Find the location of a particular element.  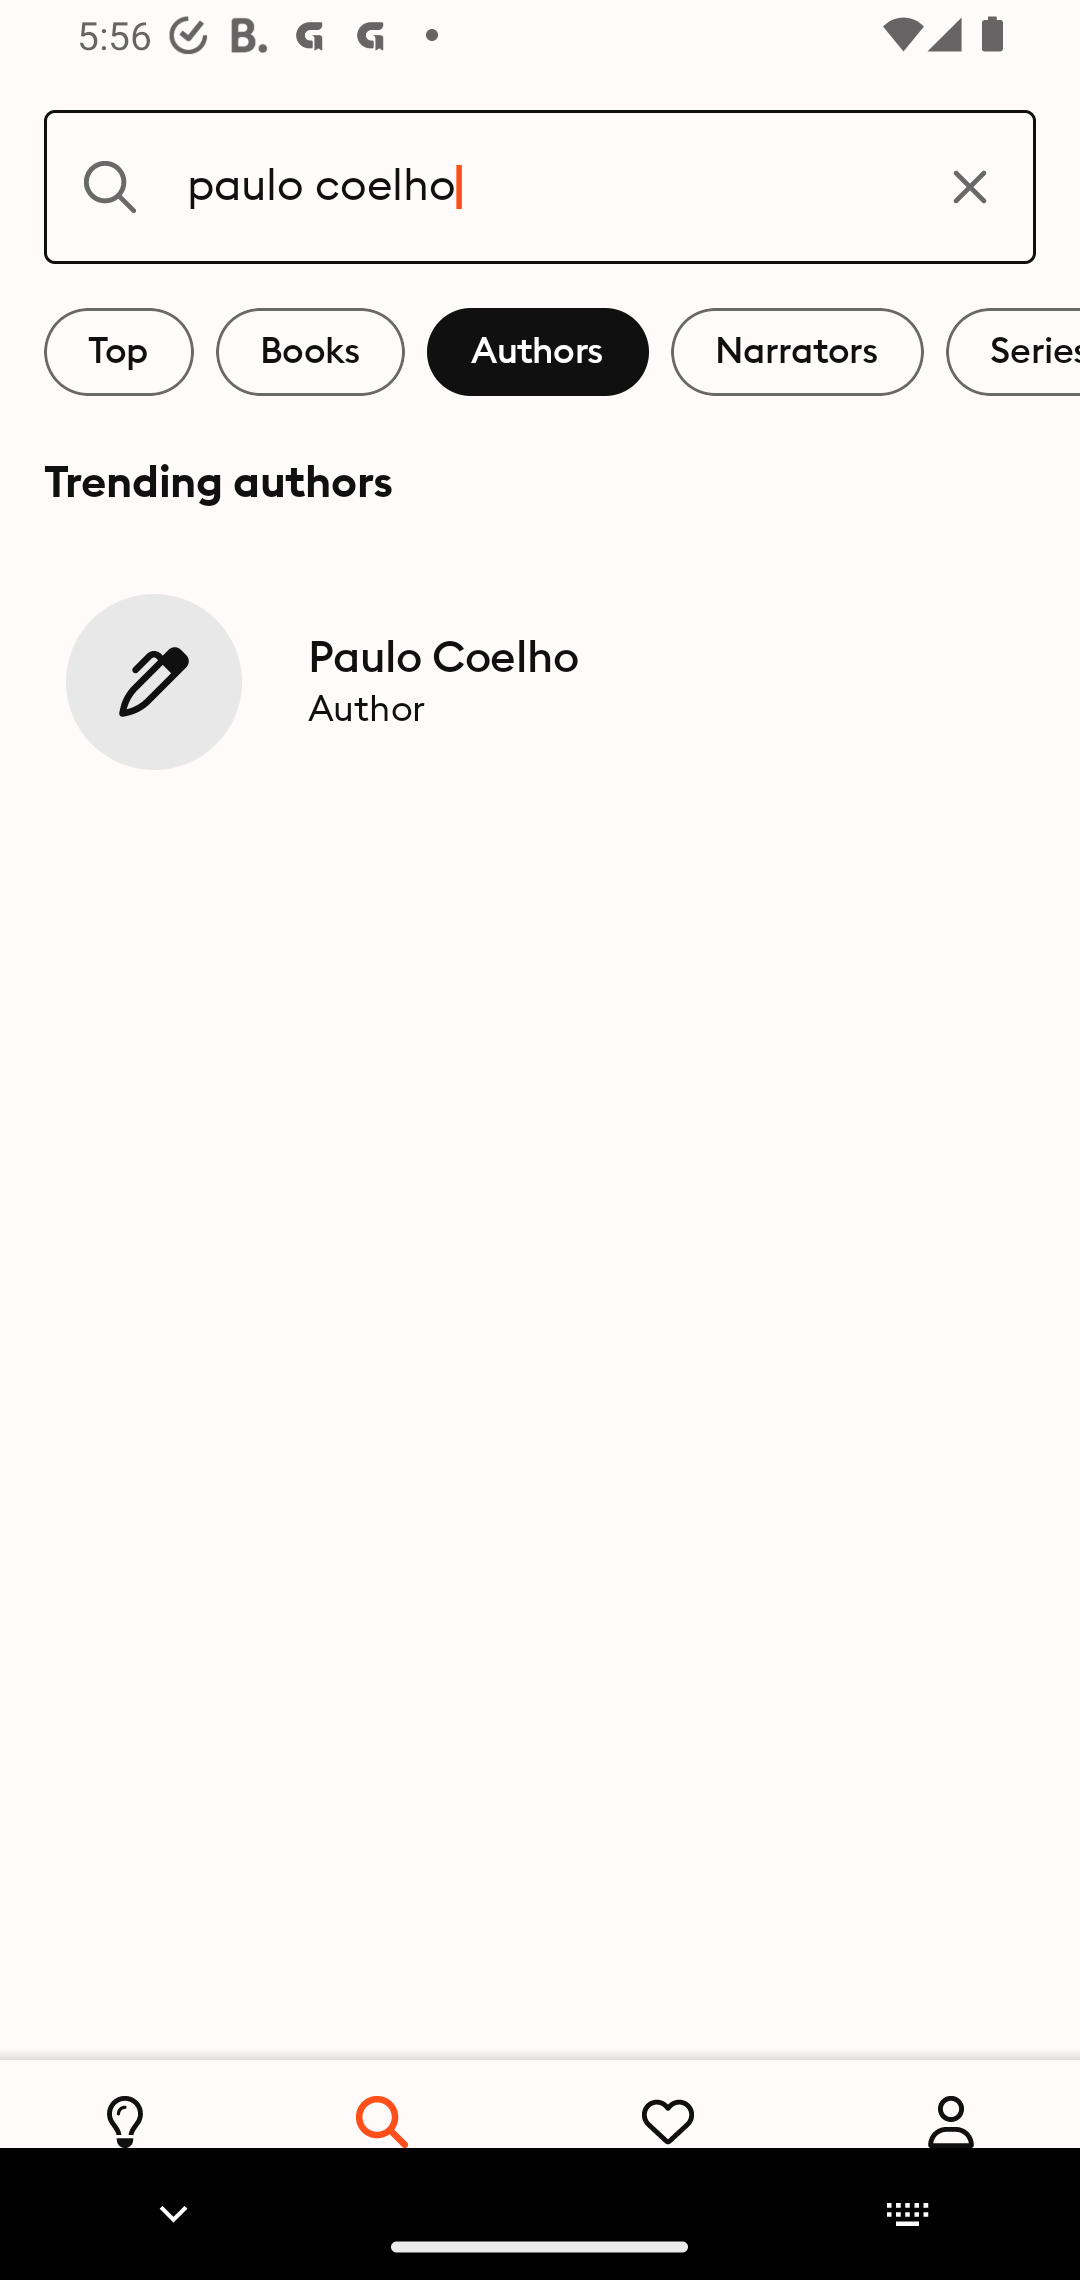

Series is located at coordinates (1013, 352).